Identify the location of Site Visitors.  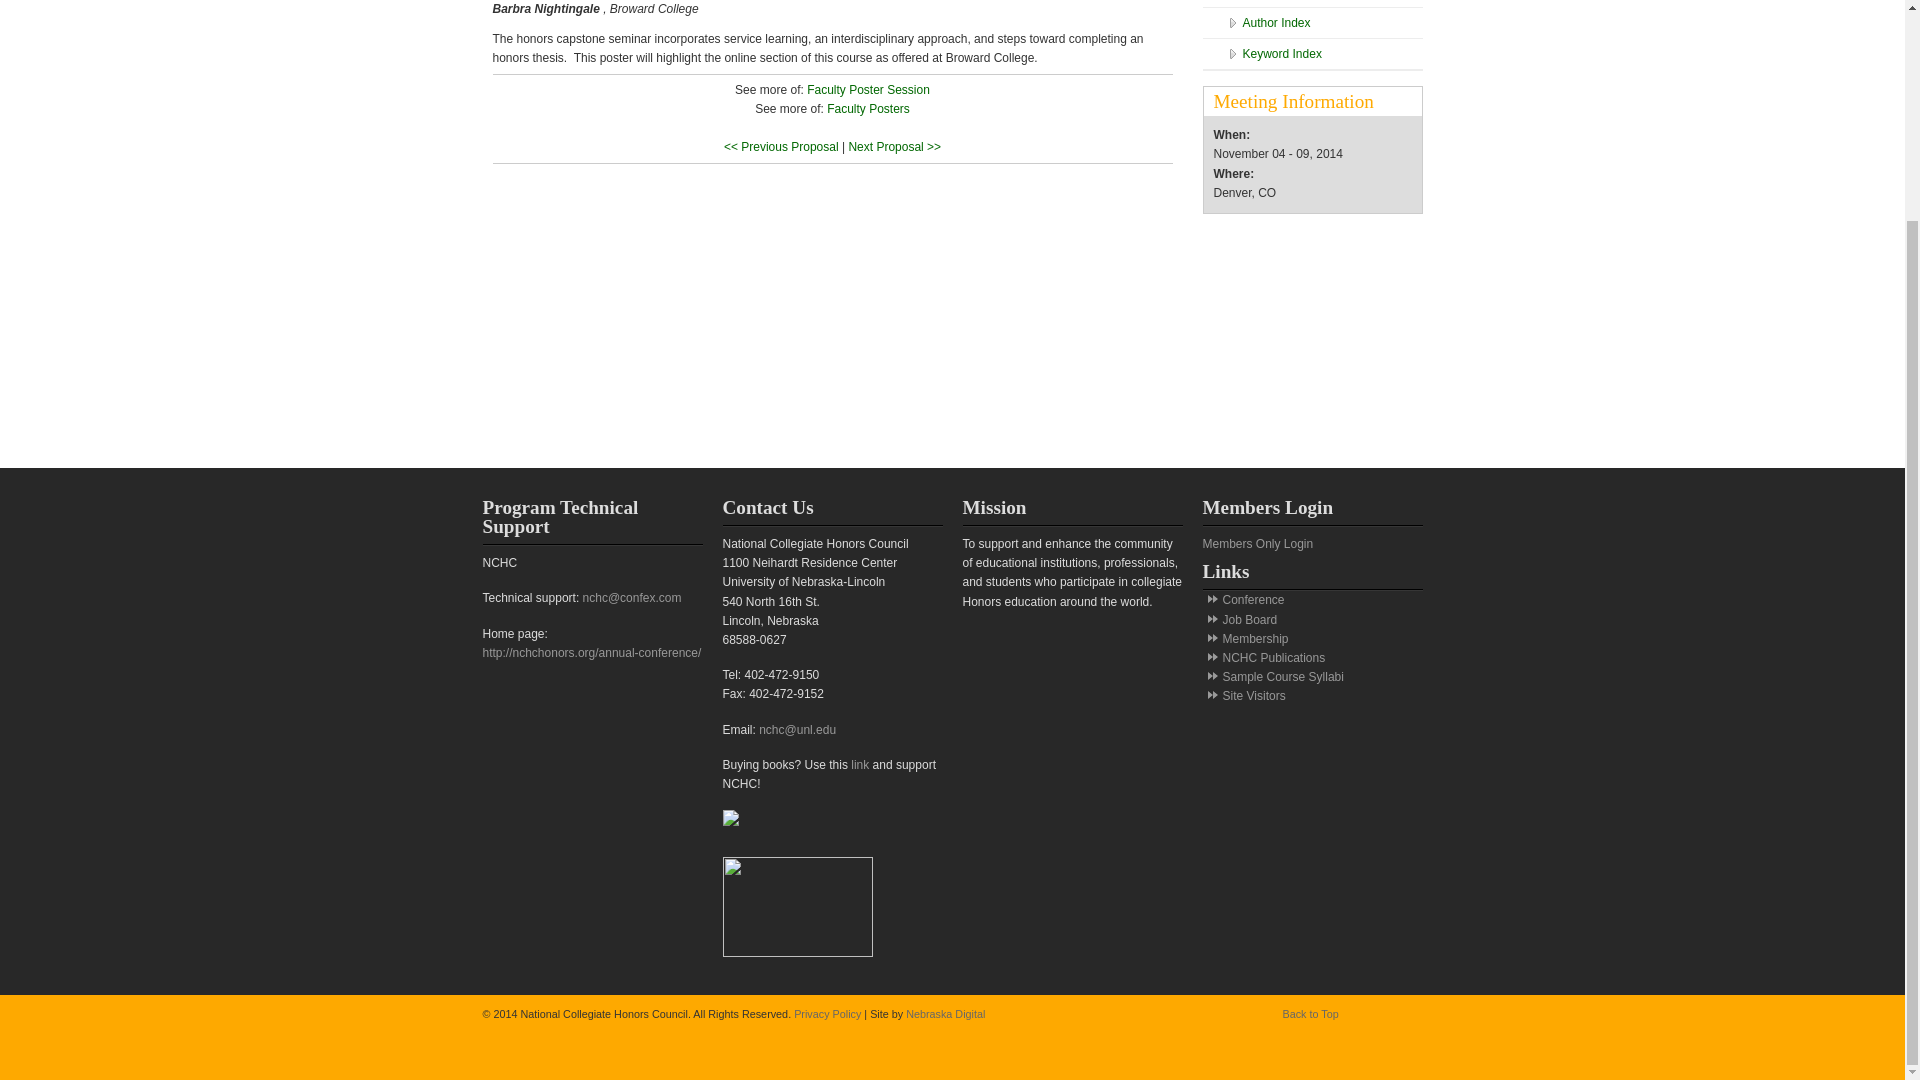
(1252, 696).